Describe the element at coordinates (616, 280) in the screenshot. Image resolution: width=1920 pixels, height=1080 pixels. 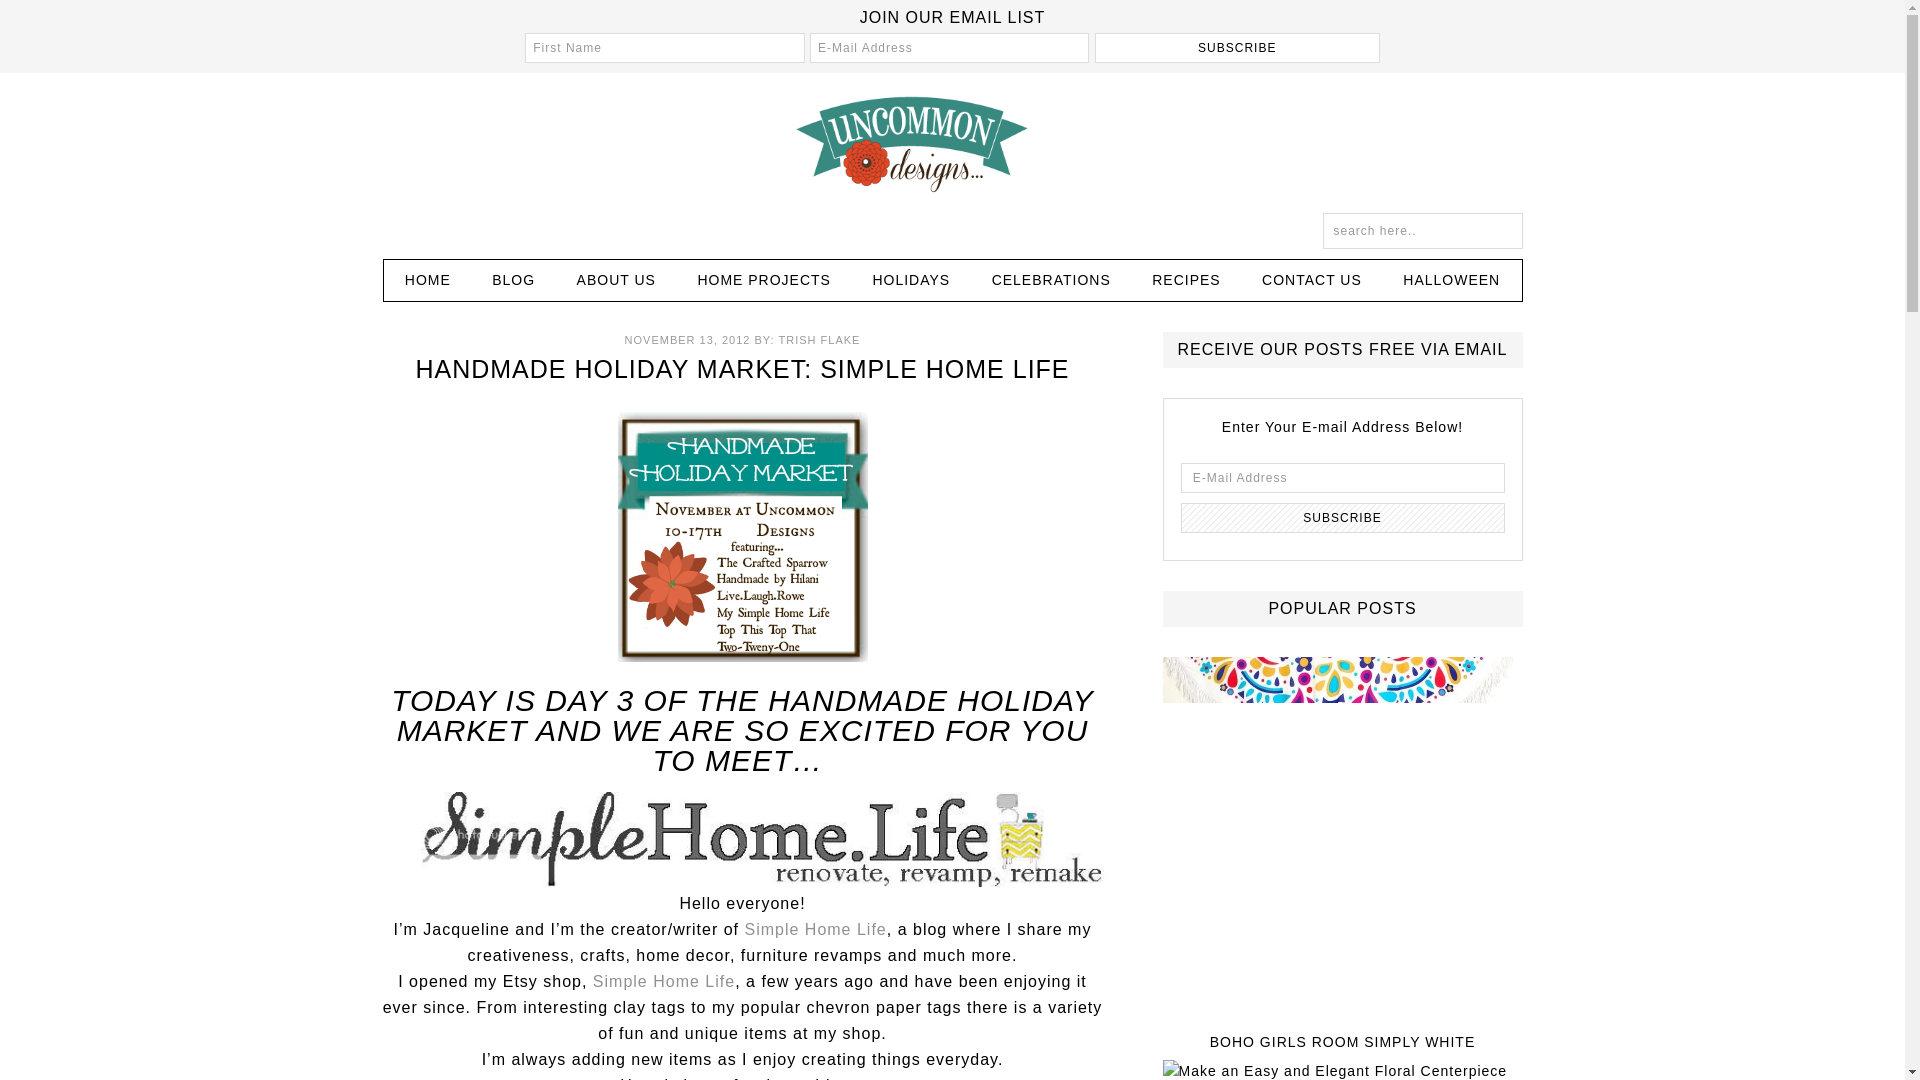
I see `ABOUT US` at that location.